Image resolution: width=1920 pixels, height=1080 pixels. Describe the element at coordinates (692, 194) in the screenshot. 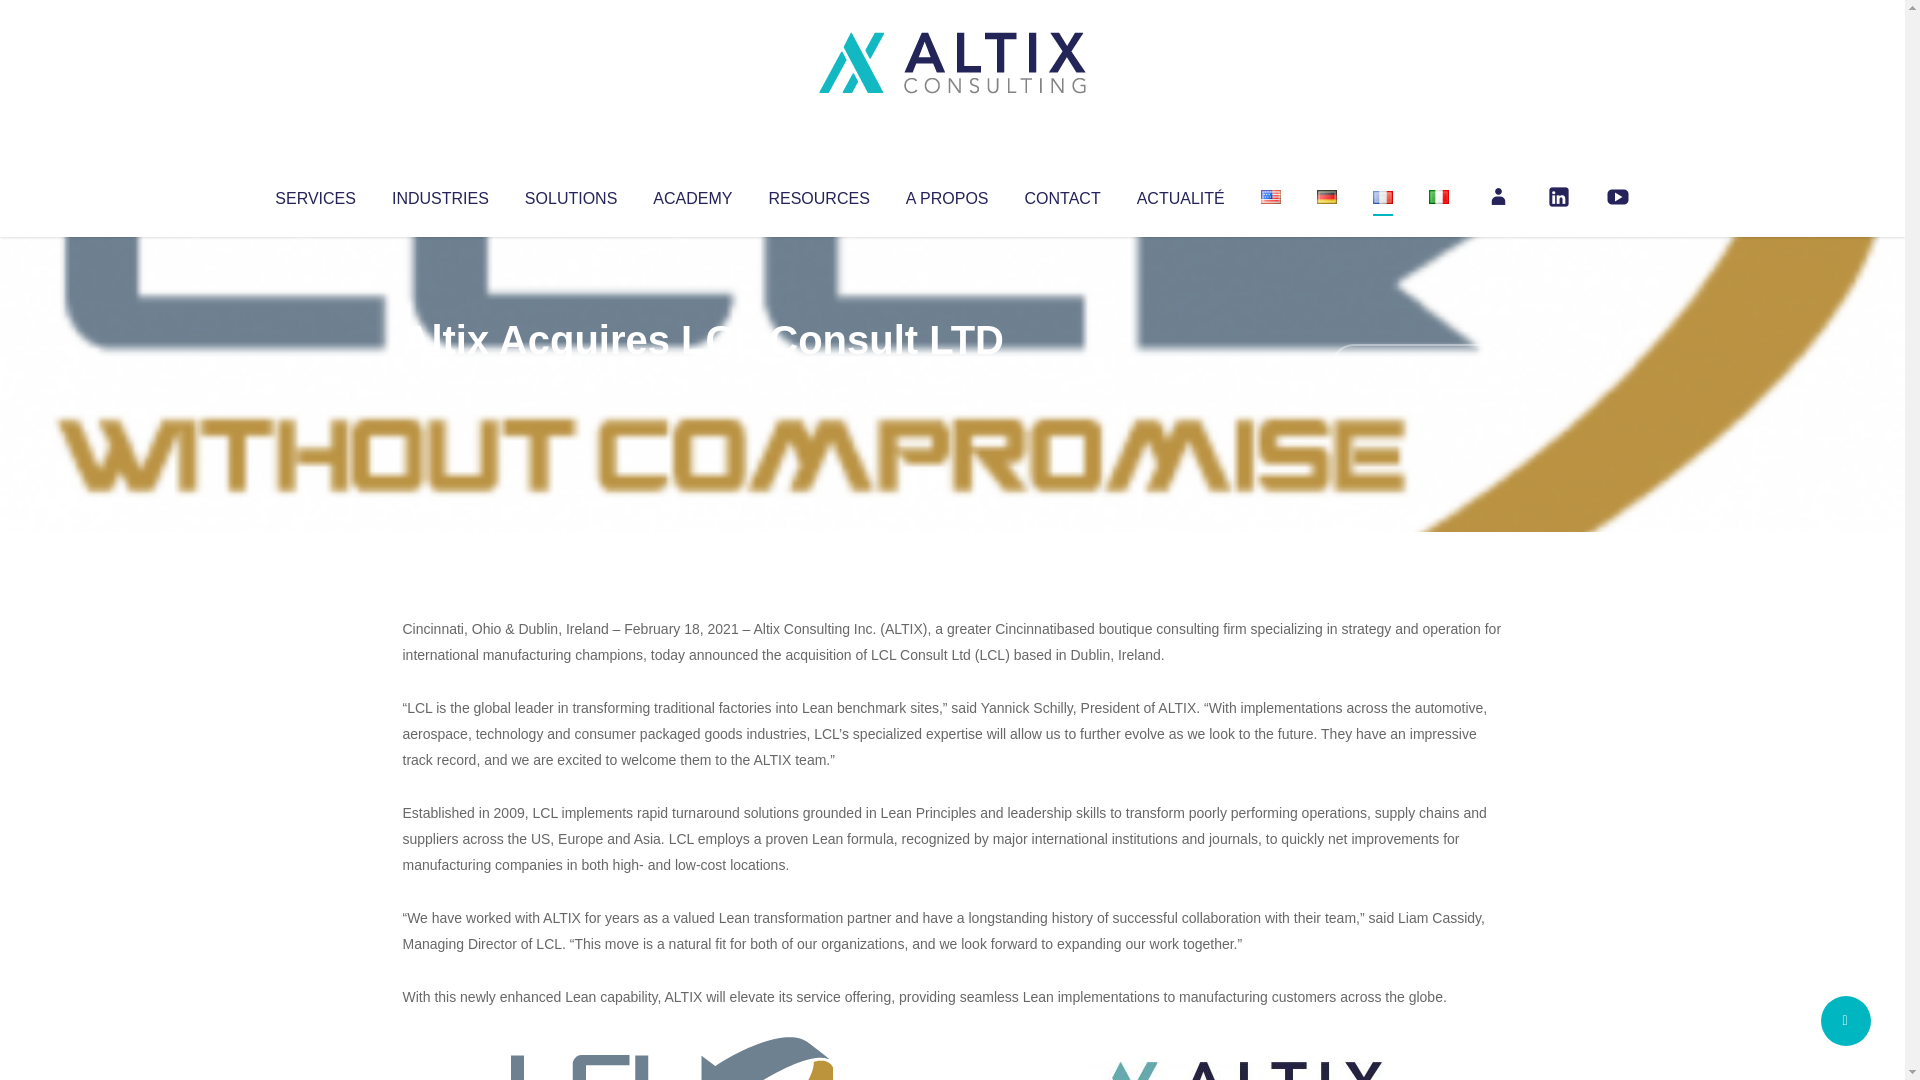

I see `ACADEMY` at that location.